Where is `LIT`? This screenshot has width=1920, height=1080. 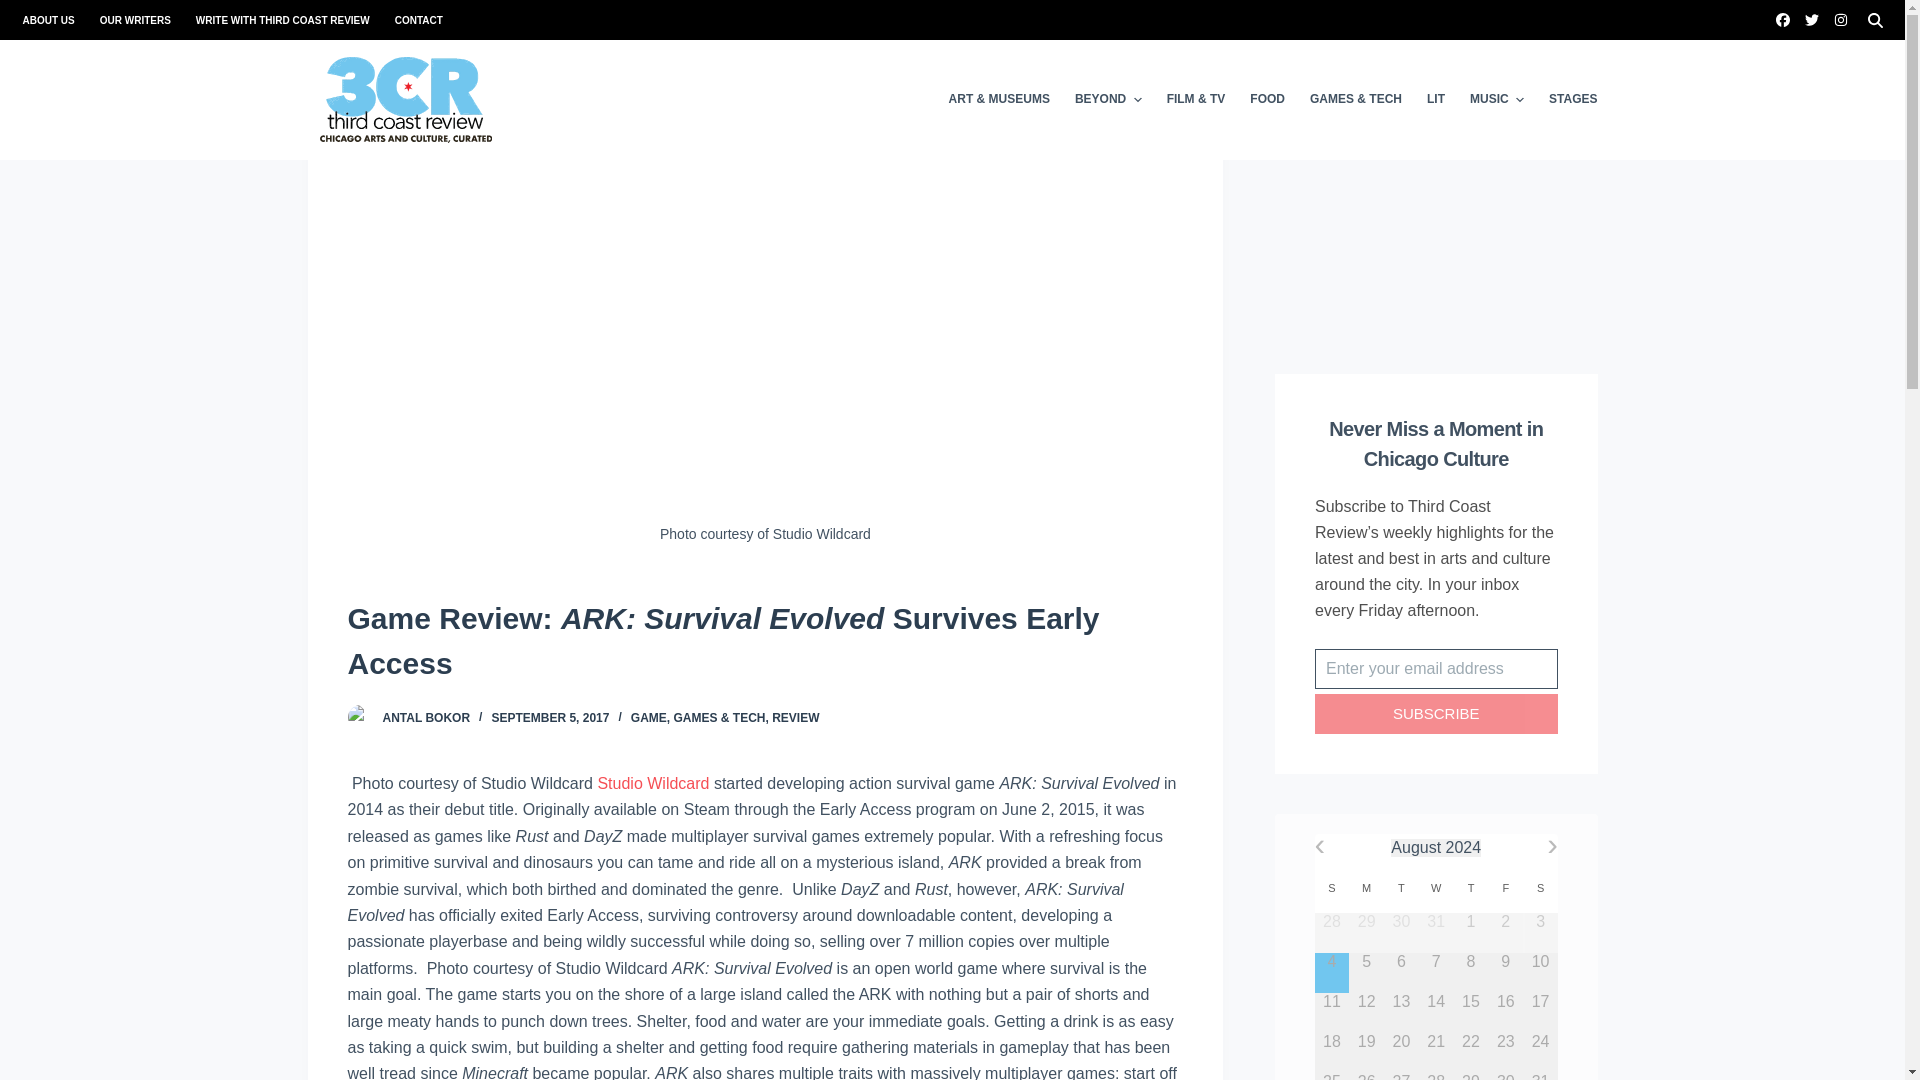
LIT is located at coordinates (1435, 99).